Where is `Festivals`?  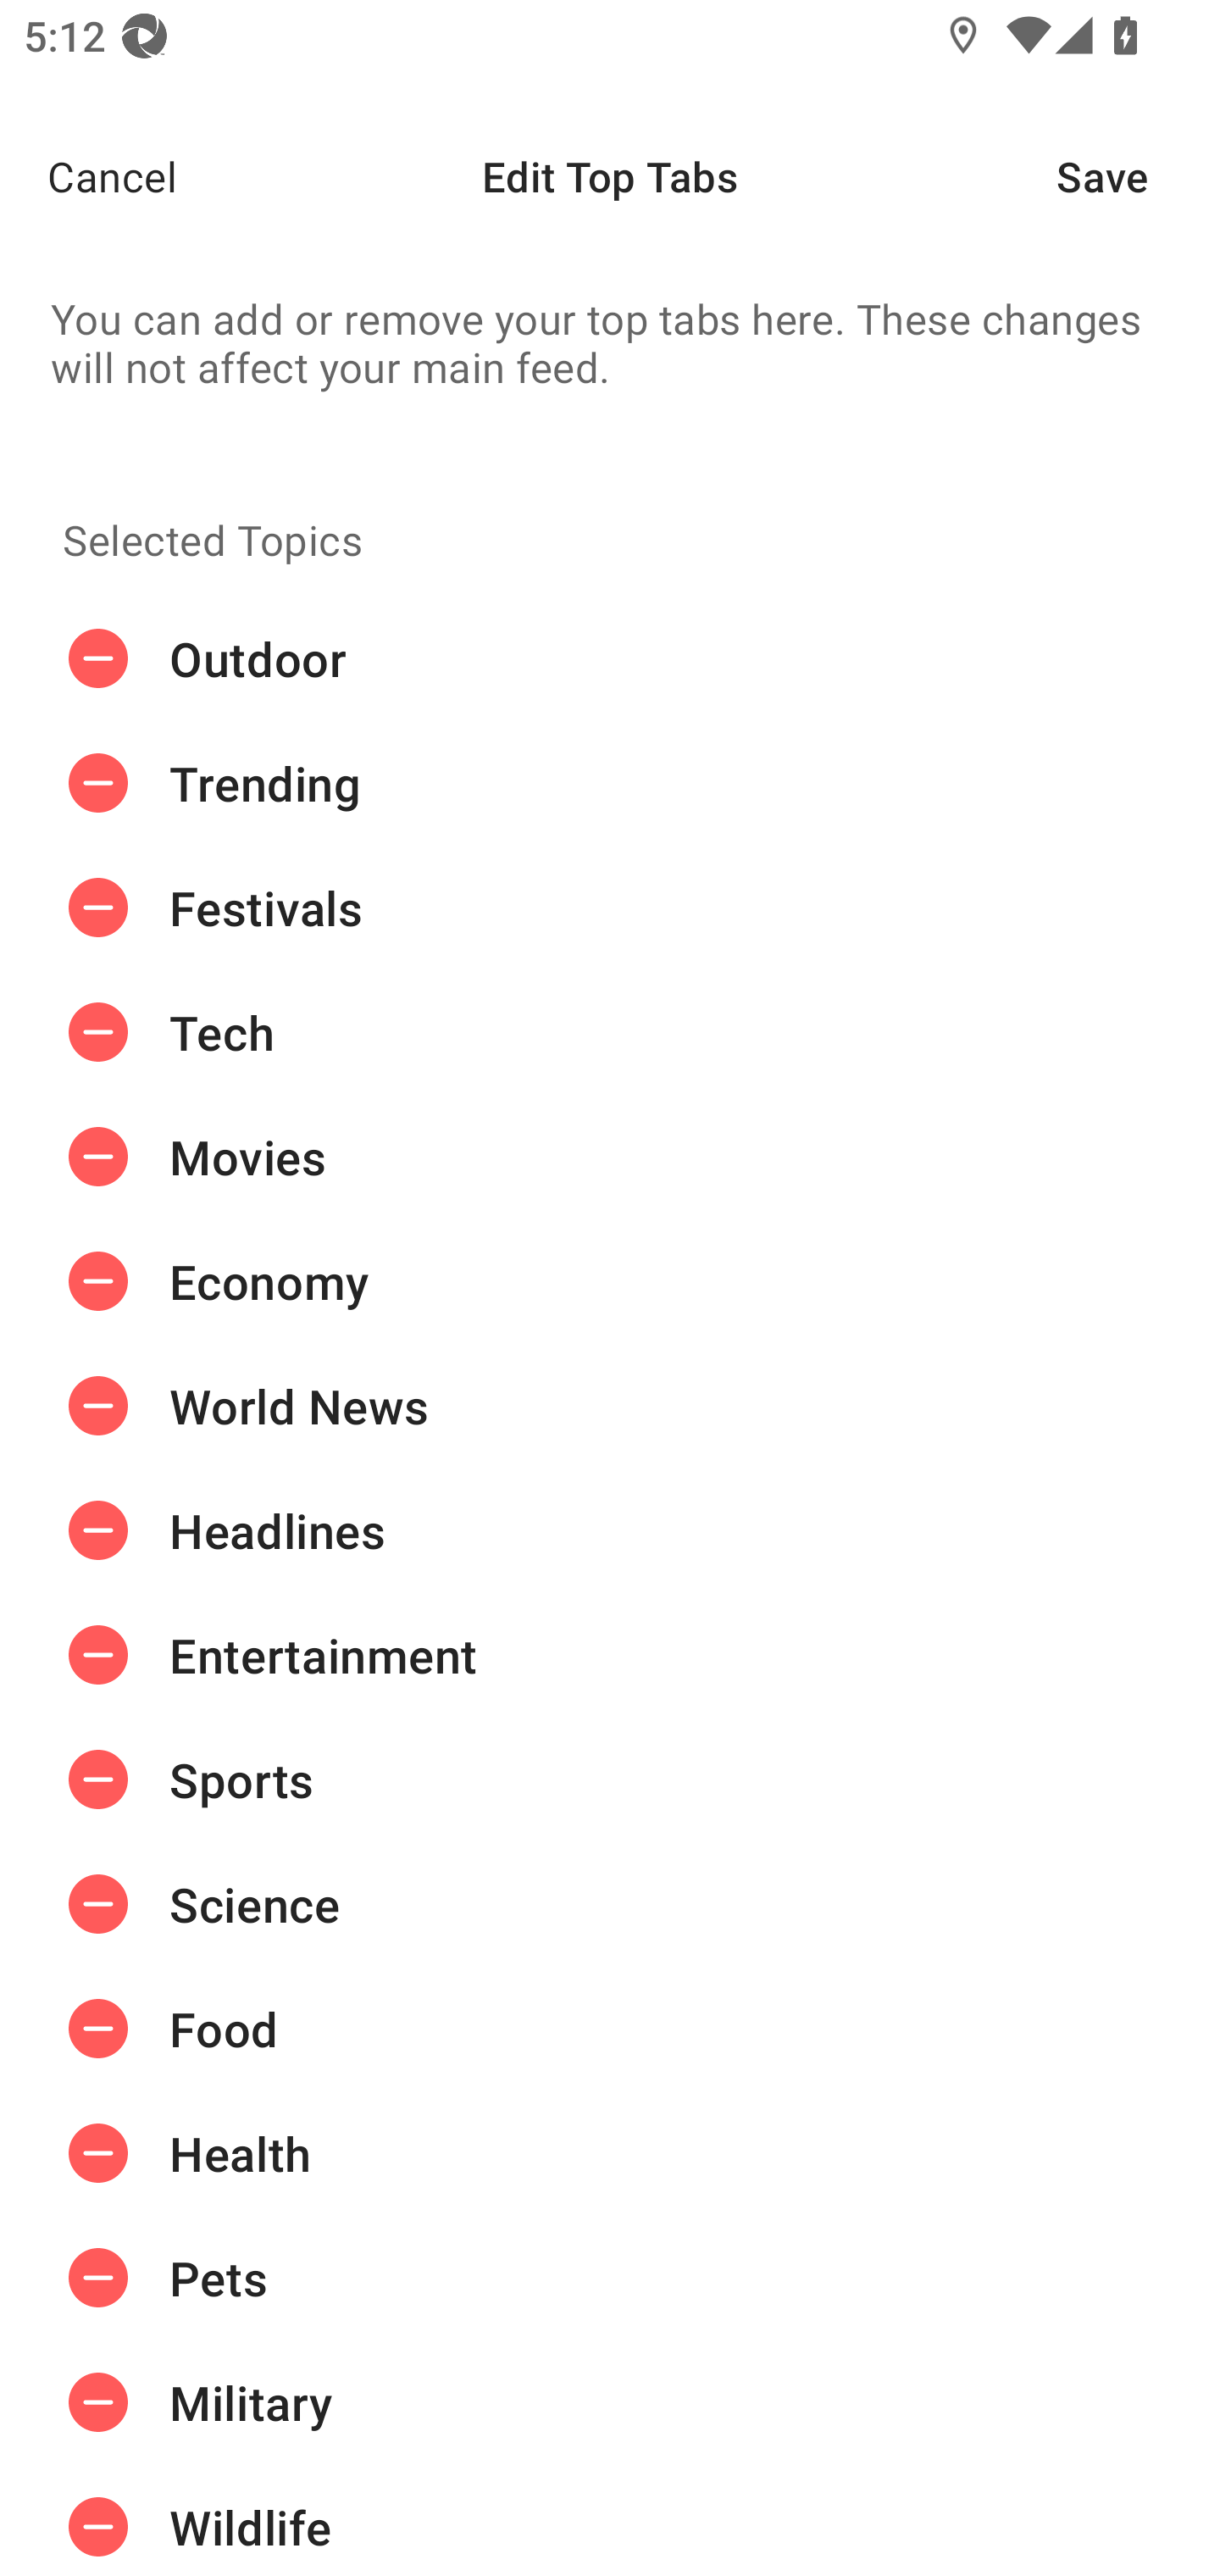
Festivals is located at coordinates (610, 908).